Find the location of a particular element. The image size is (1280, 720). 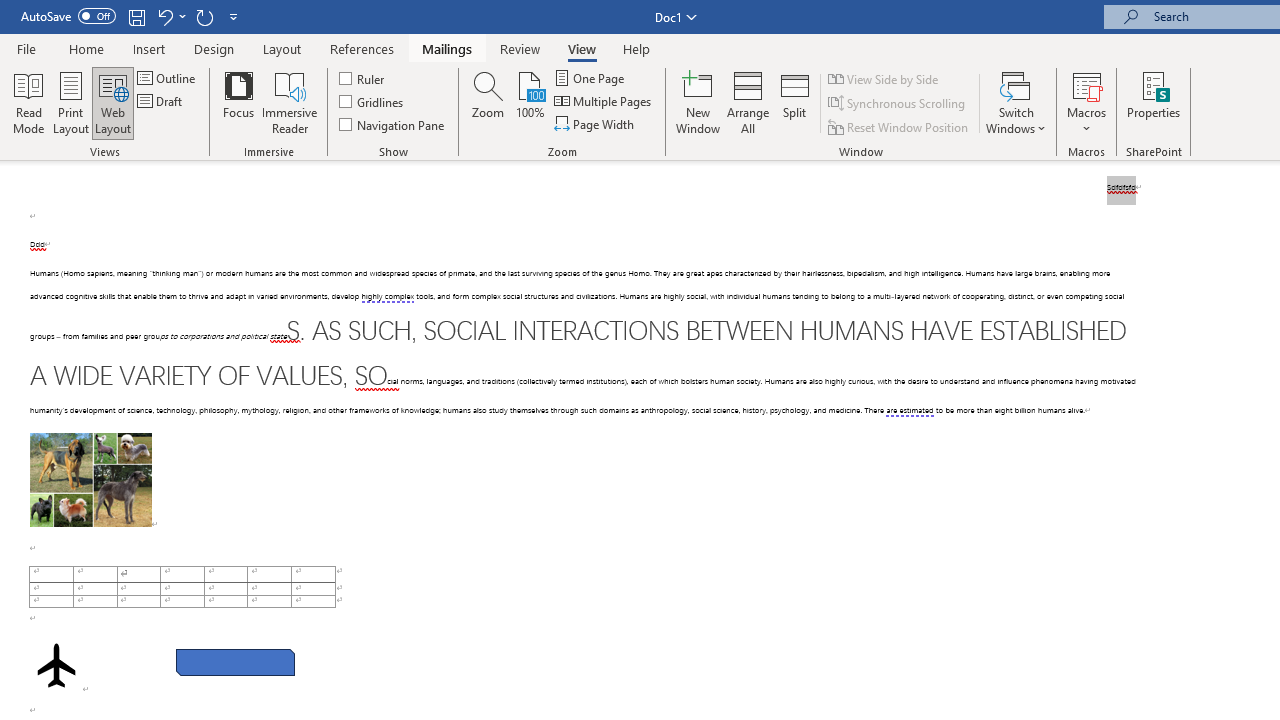

Undo Paragraph Alignment is located at coordinates (164, 16).